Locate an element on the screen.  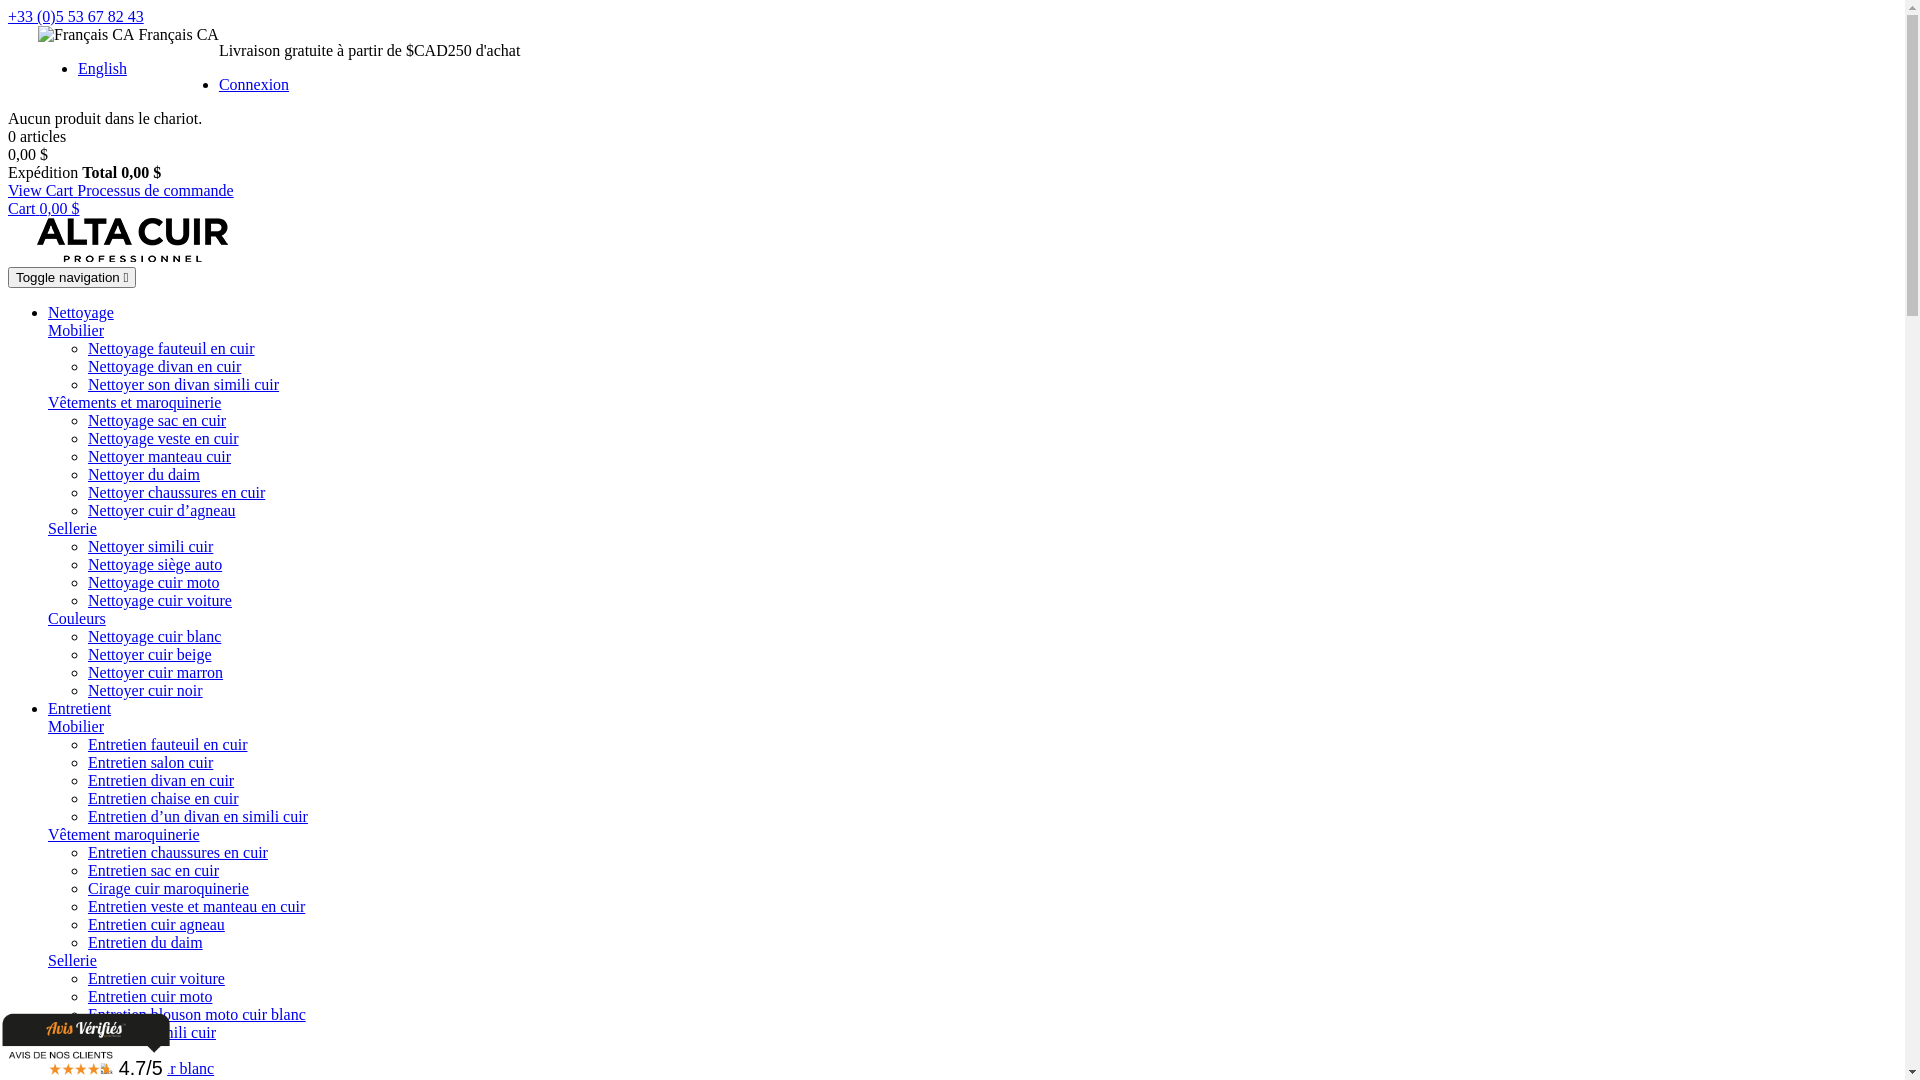
Cart 0,00 $ is located at coordinates (44, 208).